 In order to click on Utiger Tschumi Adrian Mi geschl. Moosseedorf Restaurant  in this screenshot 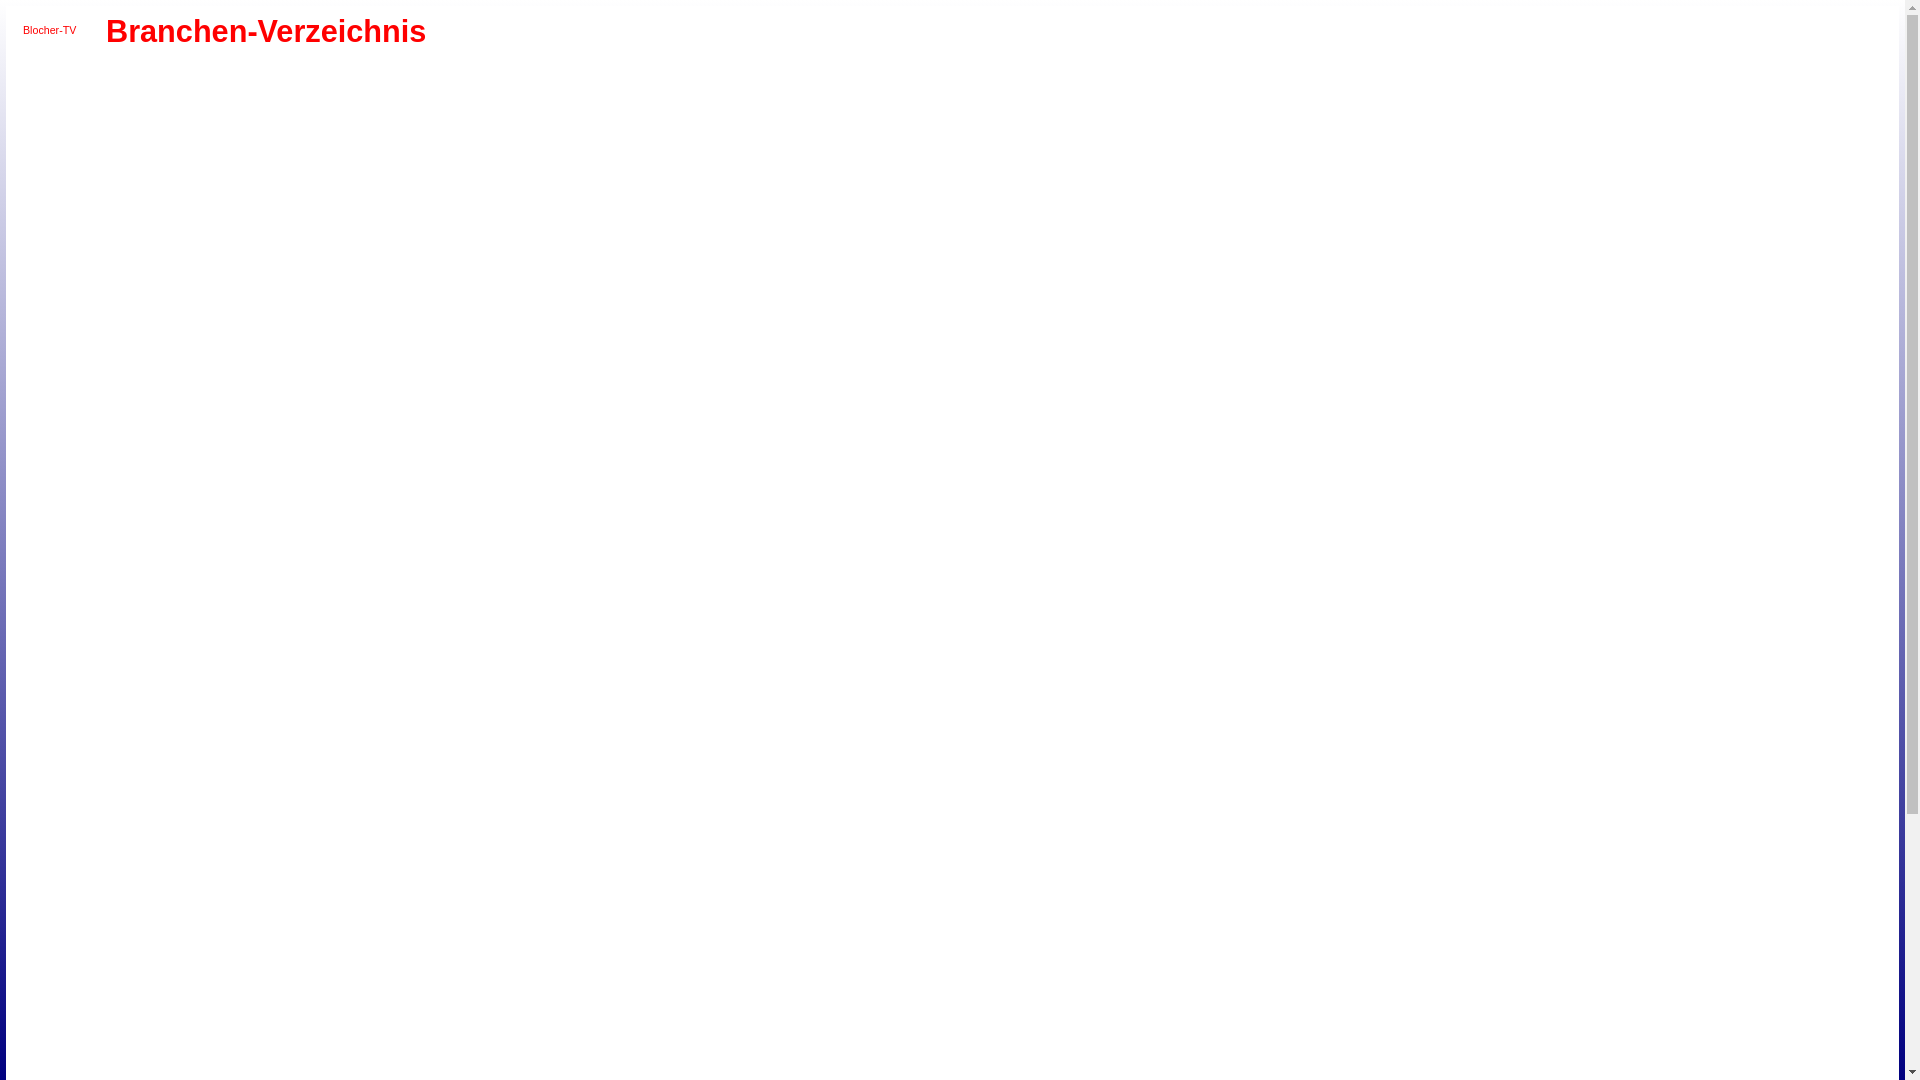, I will do `click(209, 402)`.